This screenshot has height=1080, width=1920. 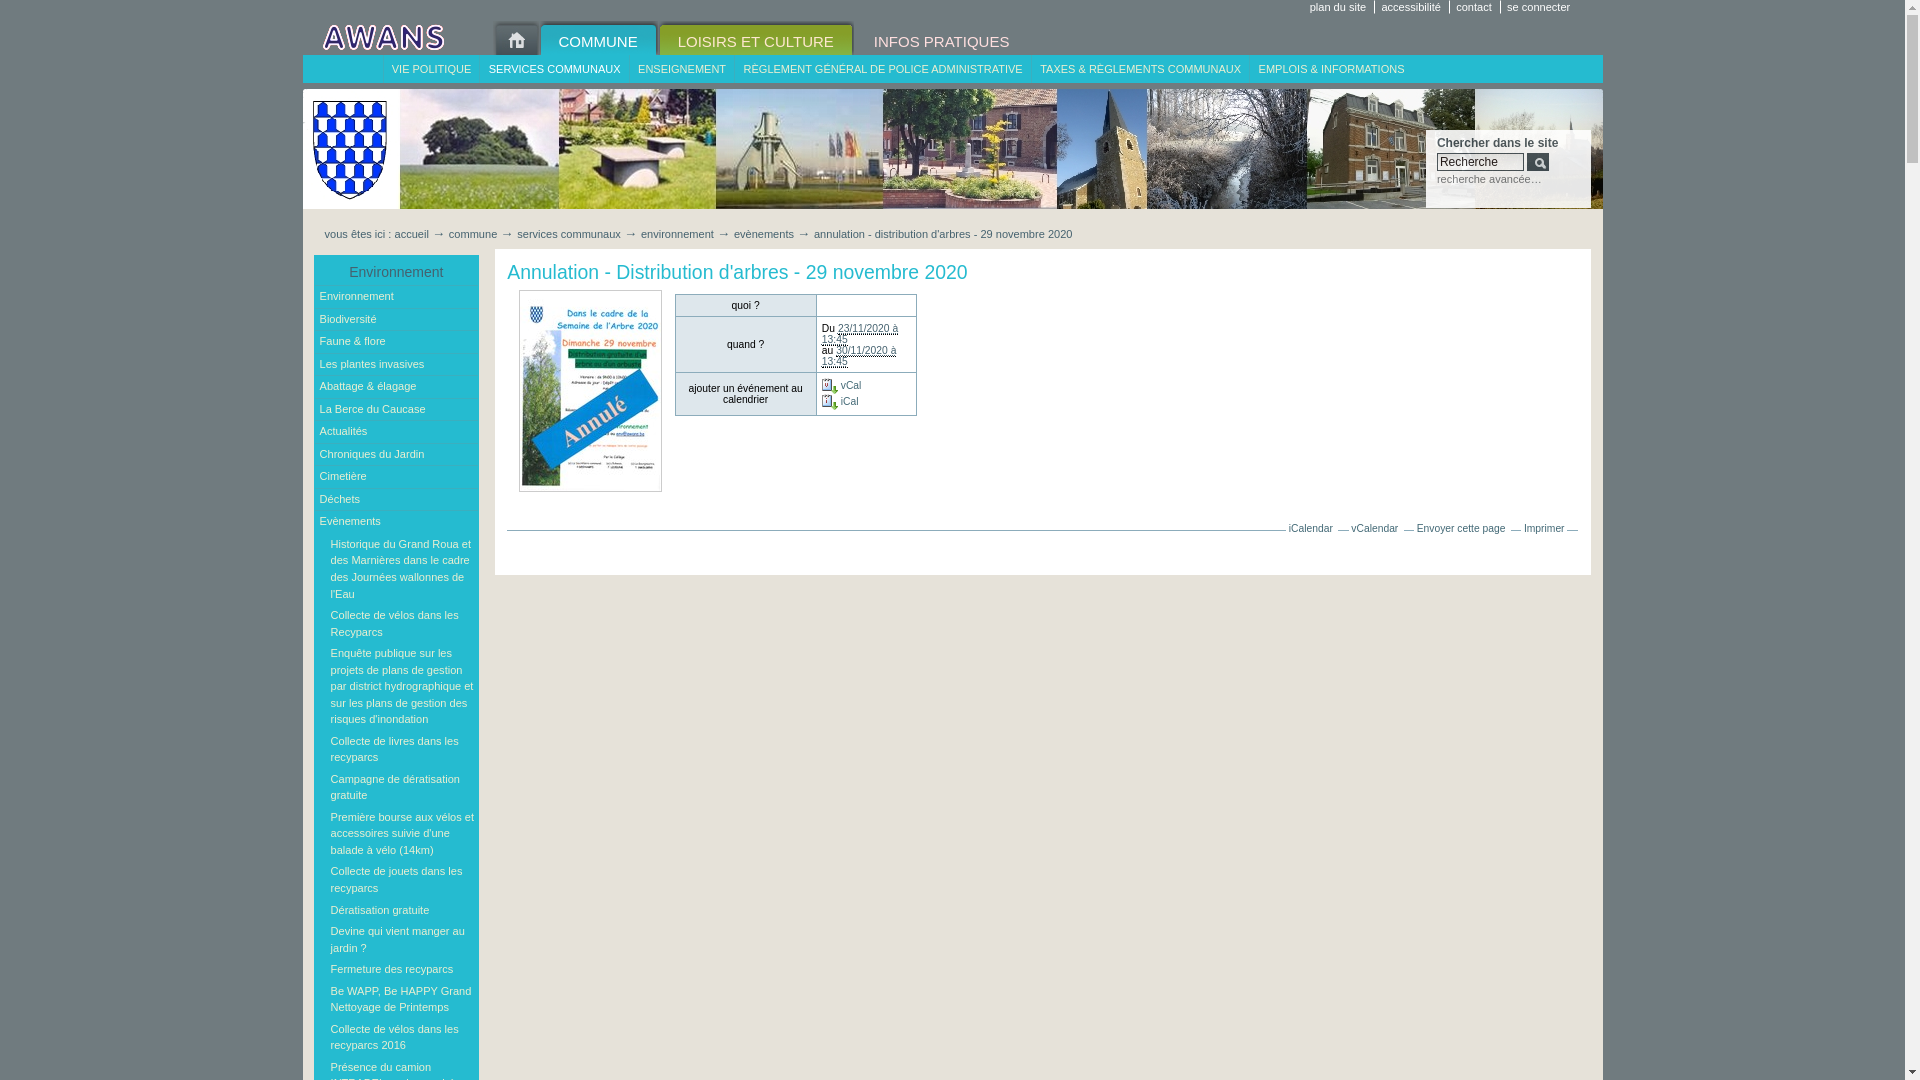 What do you see at coordinates (590, 391) in the screenshot?
I see `Annulation - Distribution d'arbres - 29 novembre 2020` at bounding box center [590, 391].